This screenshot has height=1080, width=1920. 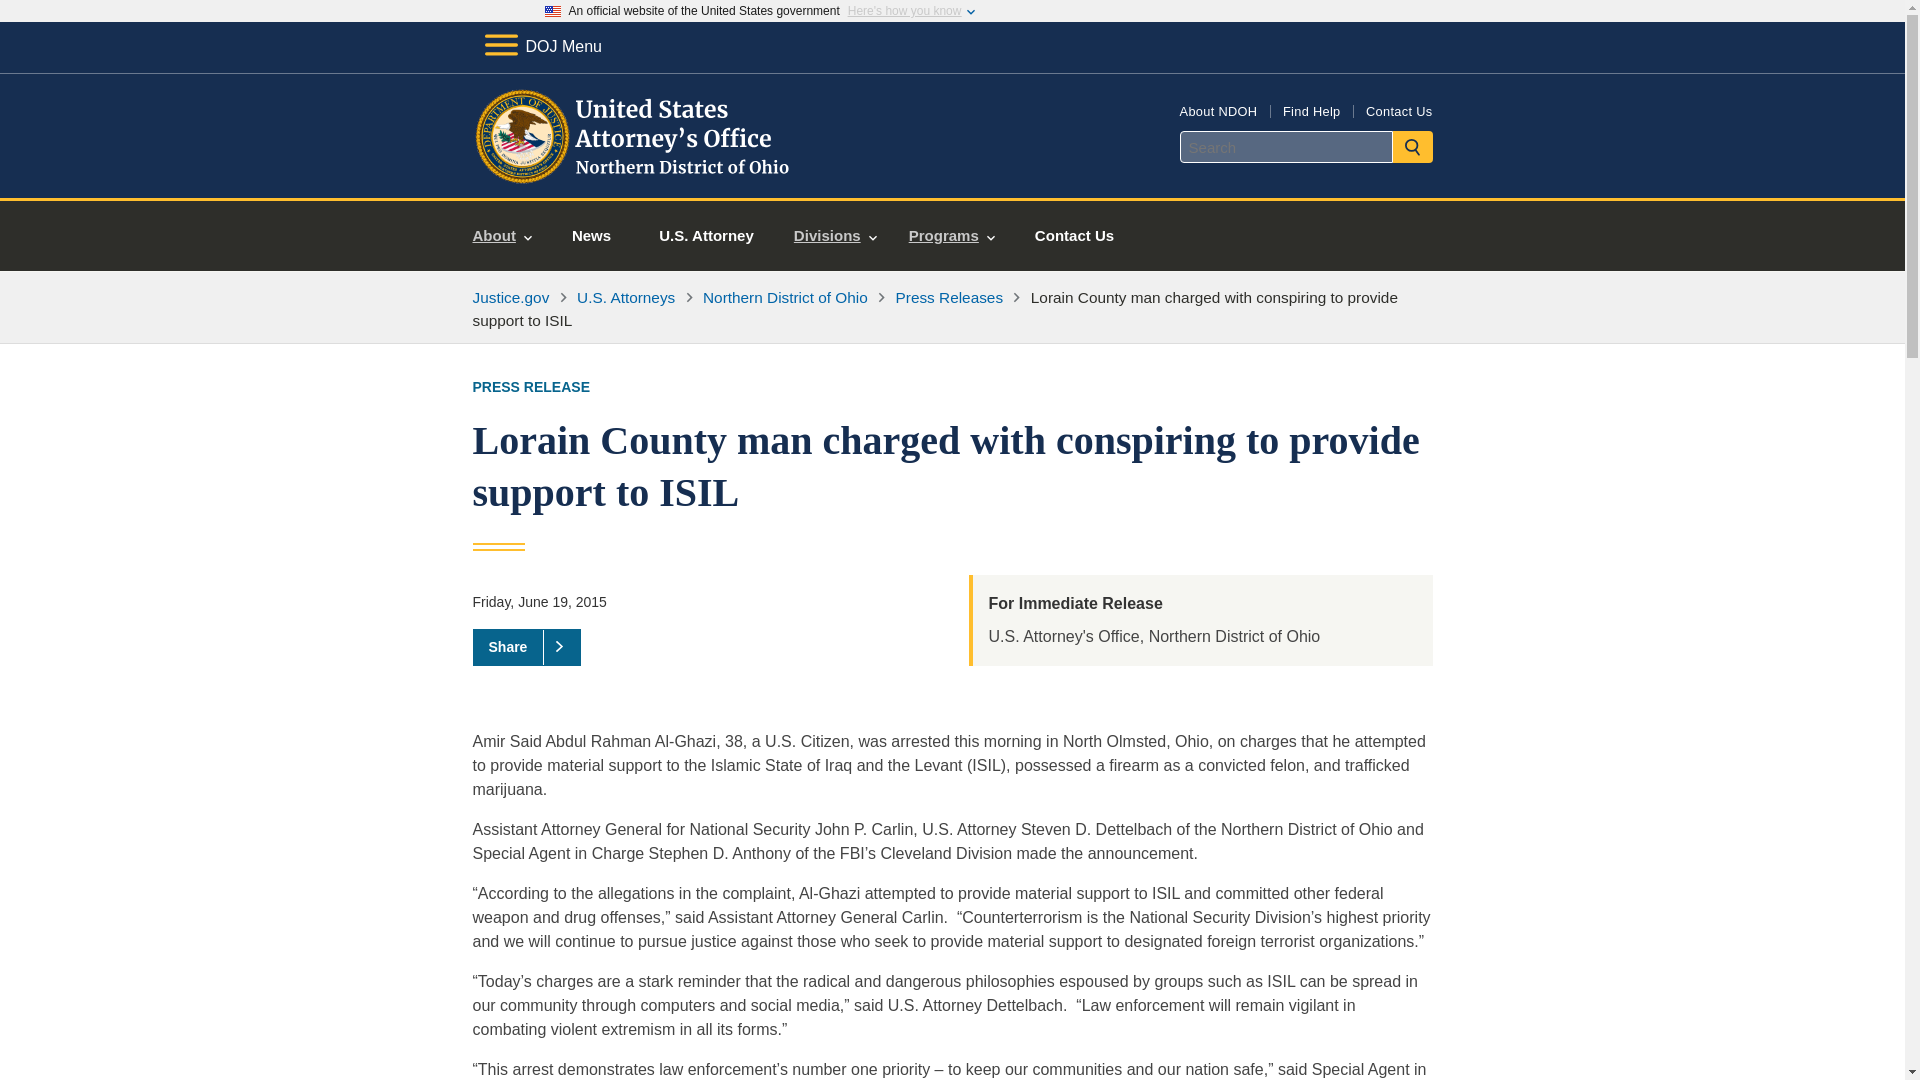 What do you see at coordinates (950, 297) in the screenshot?
I see `Press Releases` at bounding box center [950, 297].